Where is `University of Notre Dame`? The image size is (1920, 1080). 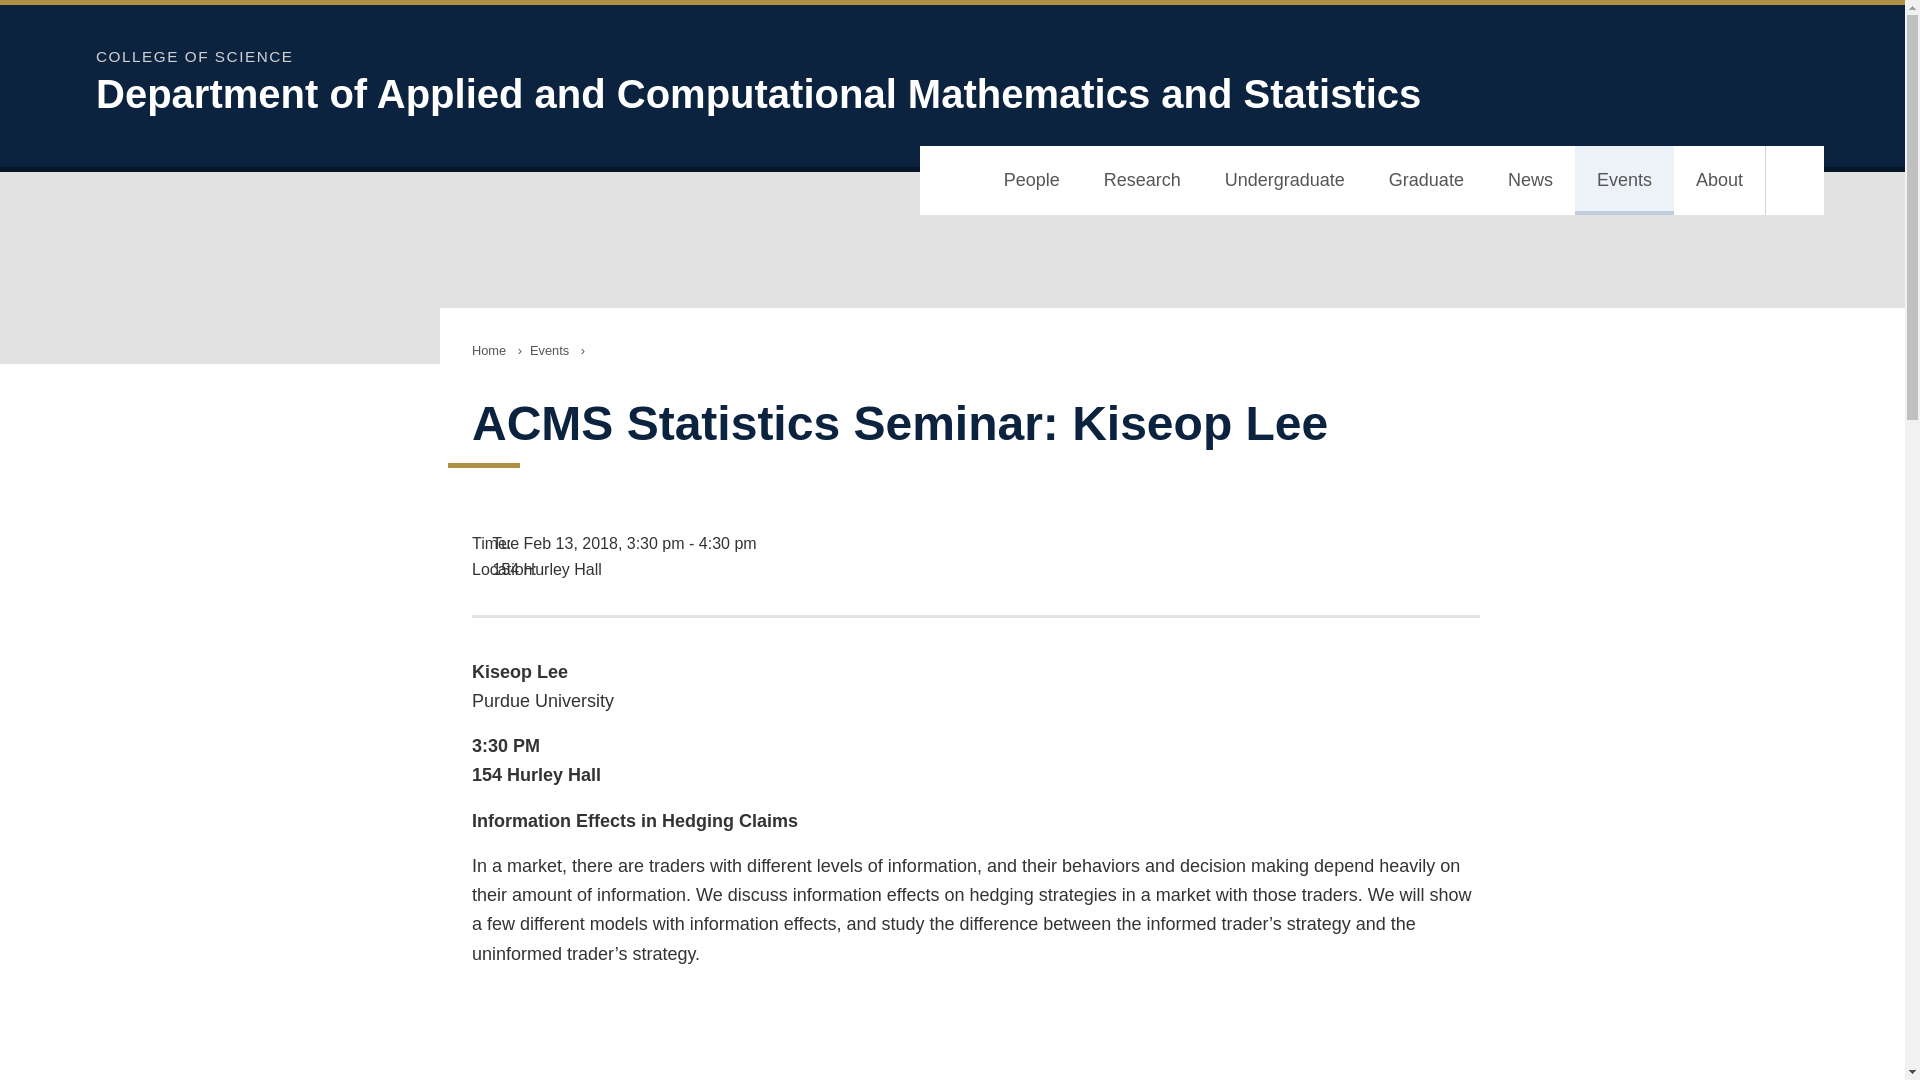
University of Notre Dame is located at coordinates (1699, 68).